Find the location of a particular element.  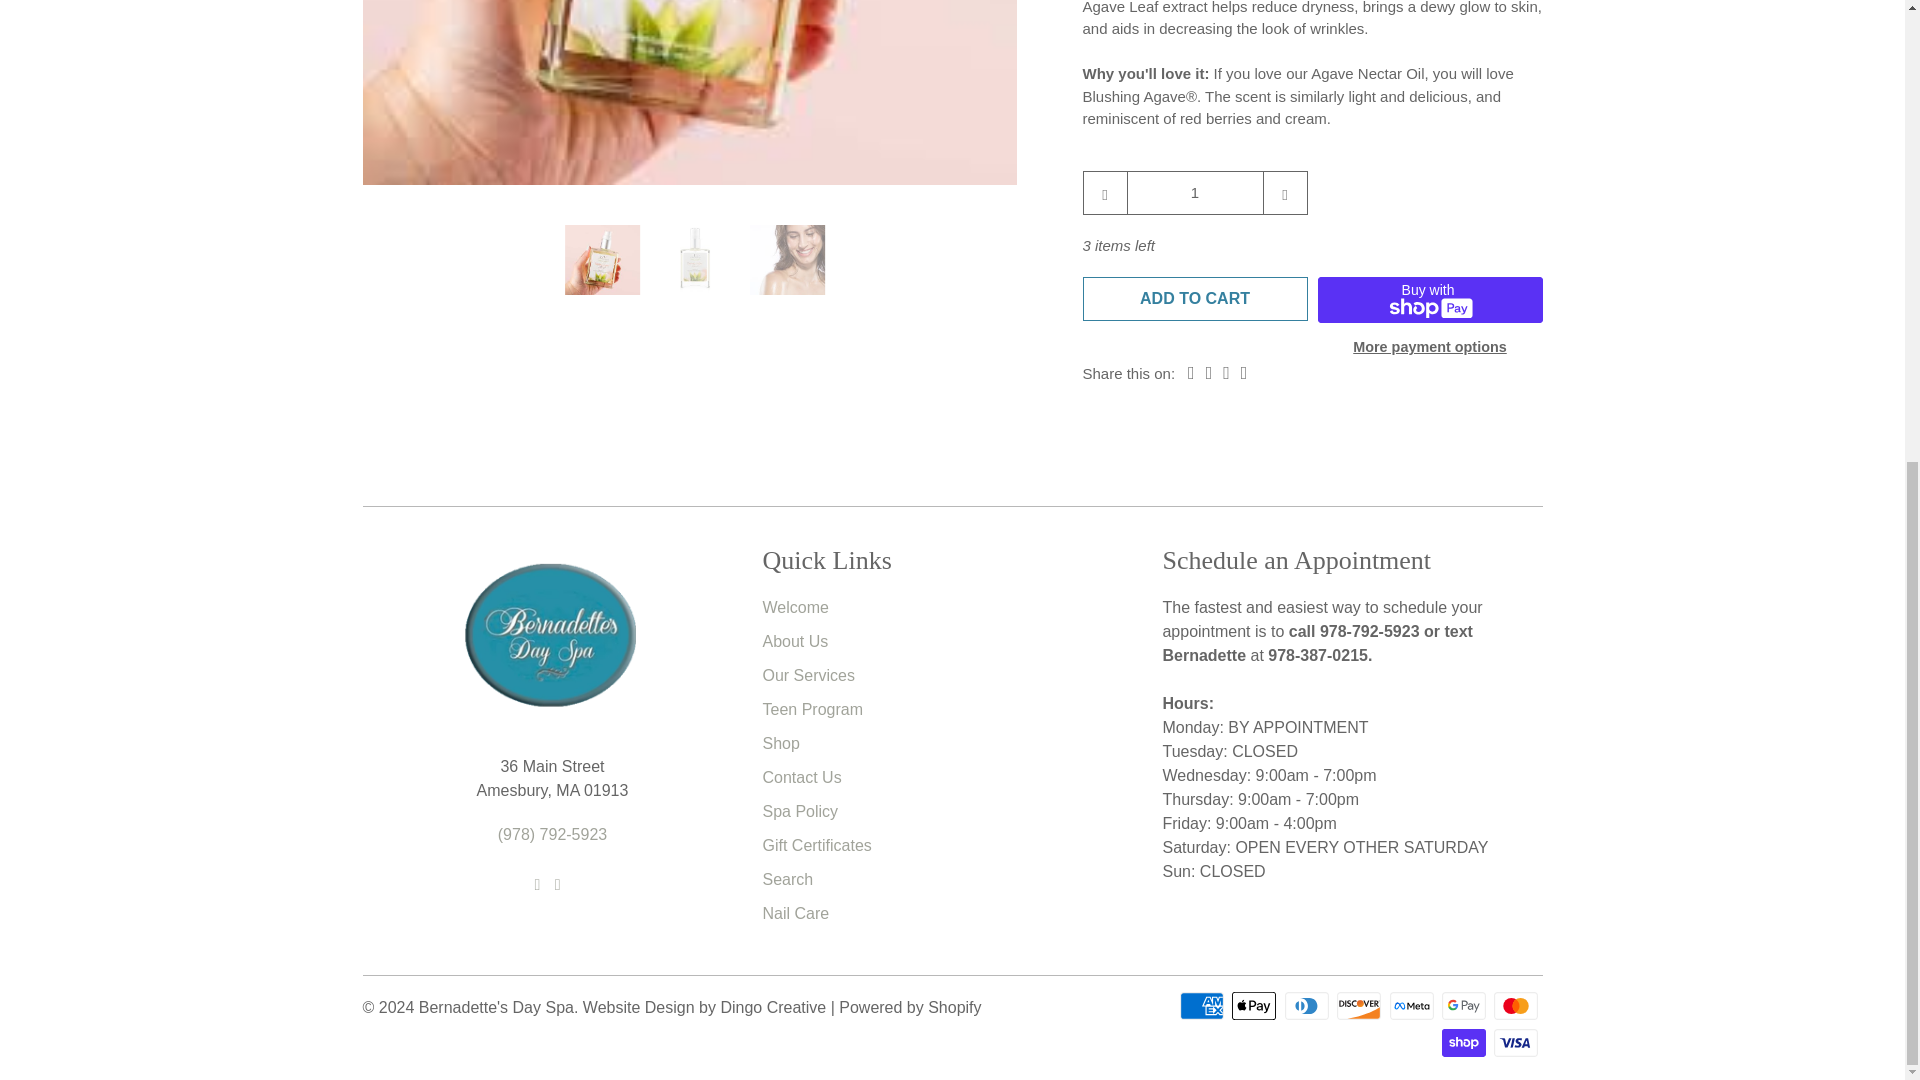

Discover is located at coordinates (1360, 1004).